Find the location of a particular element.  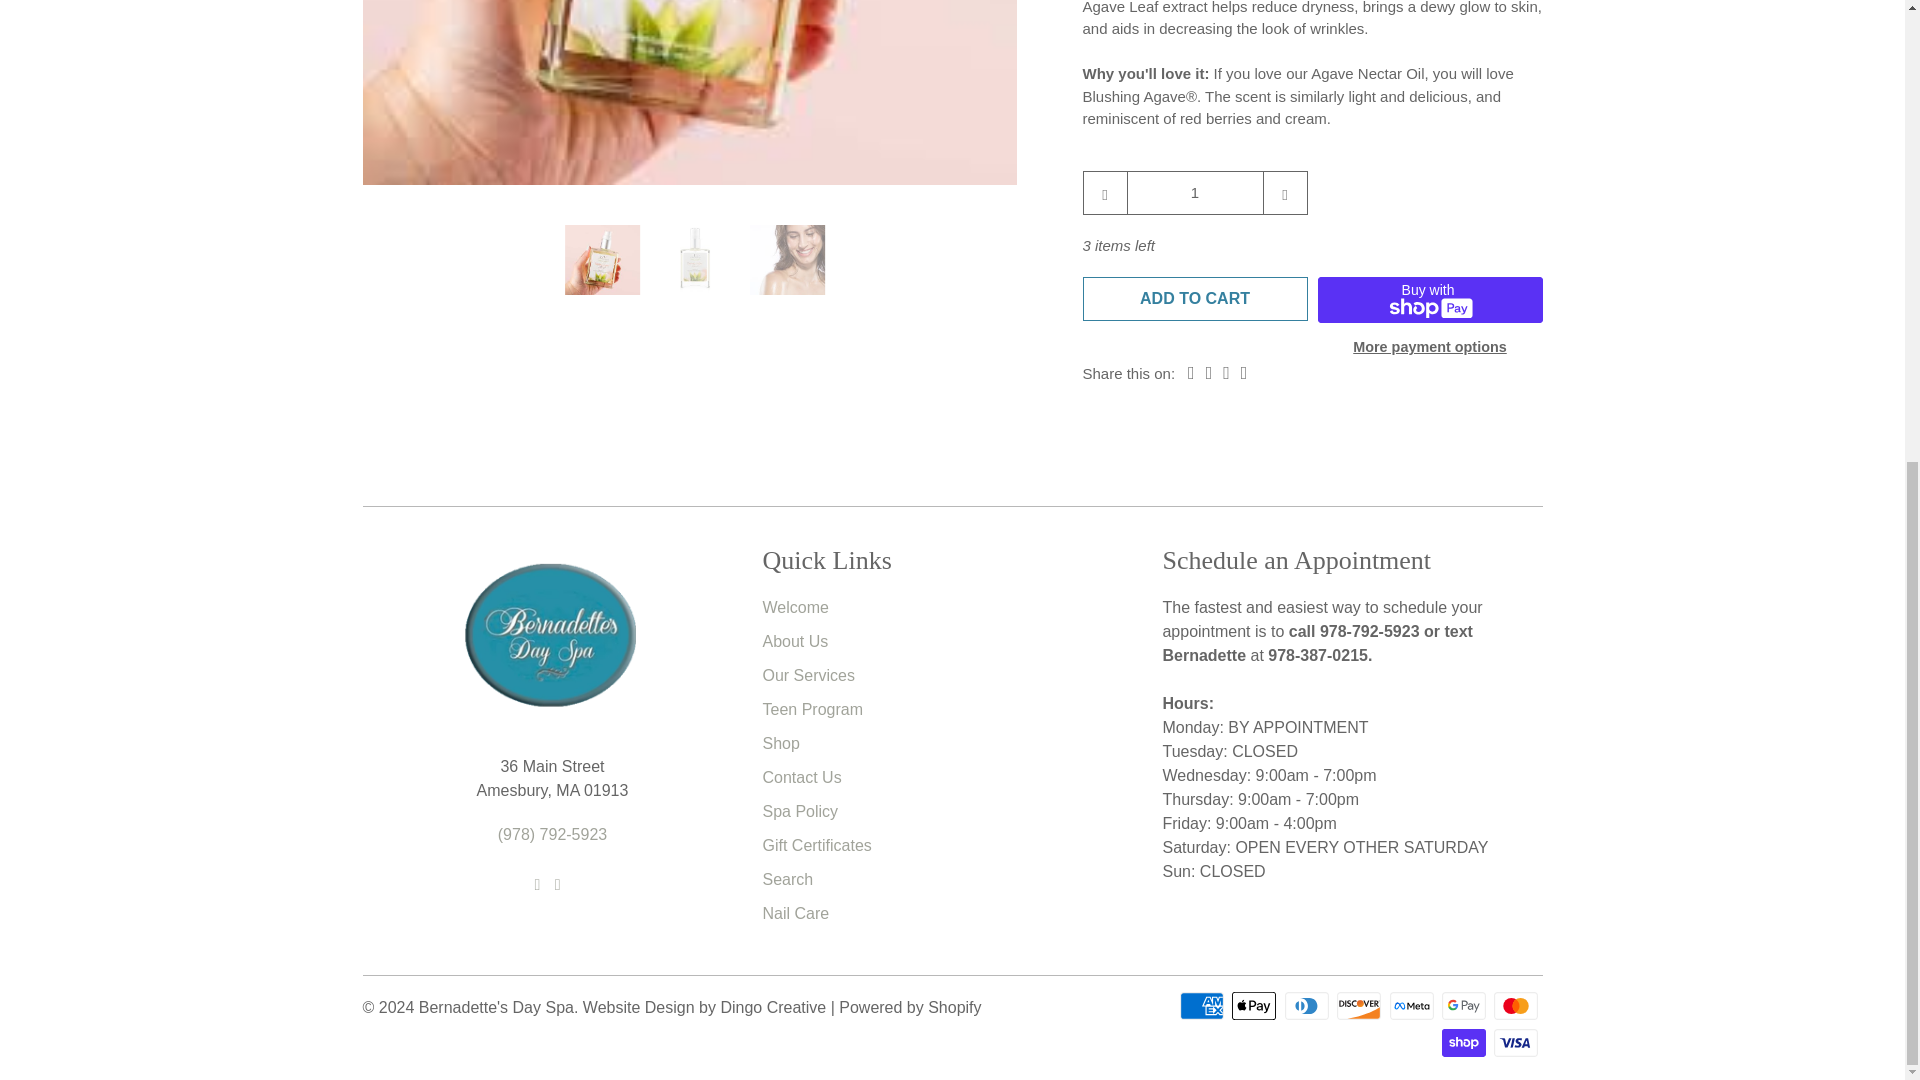

Discover is located at coordinates (1360, 1004).